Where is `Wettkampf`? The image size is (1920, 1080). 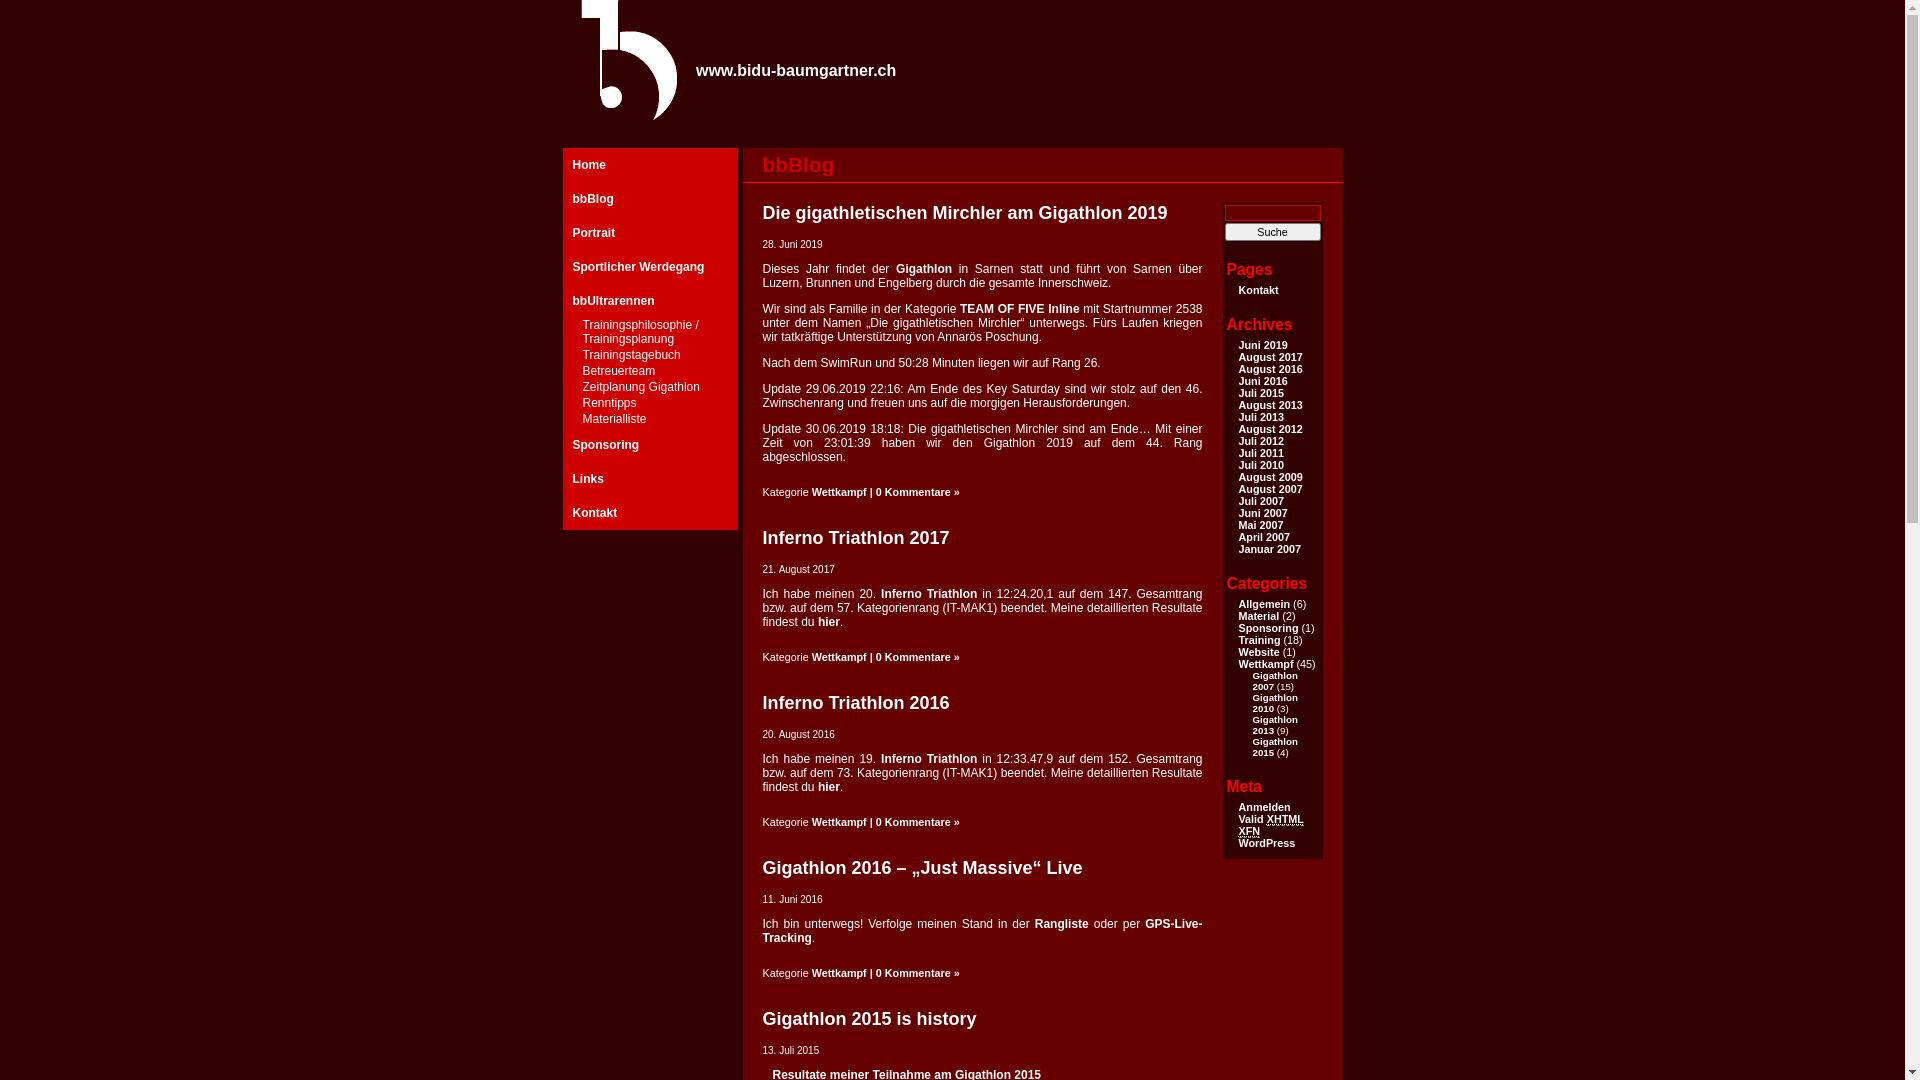 Wettkampf is located at coordinates (840, 973).